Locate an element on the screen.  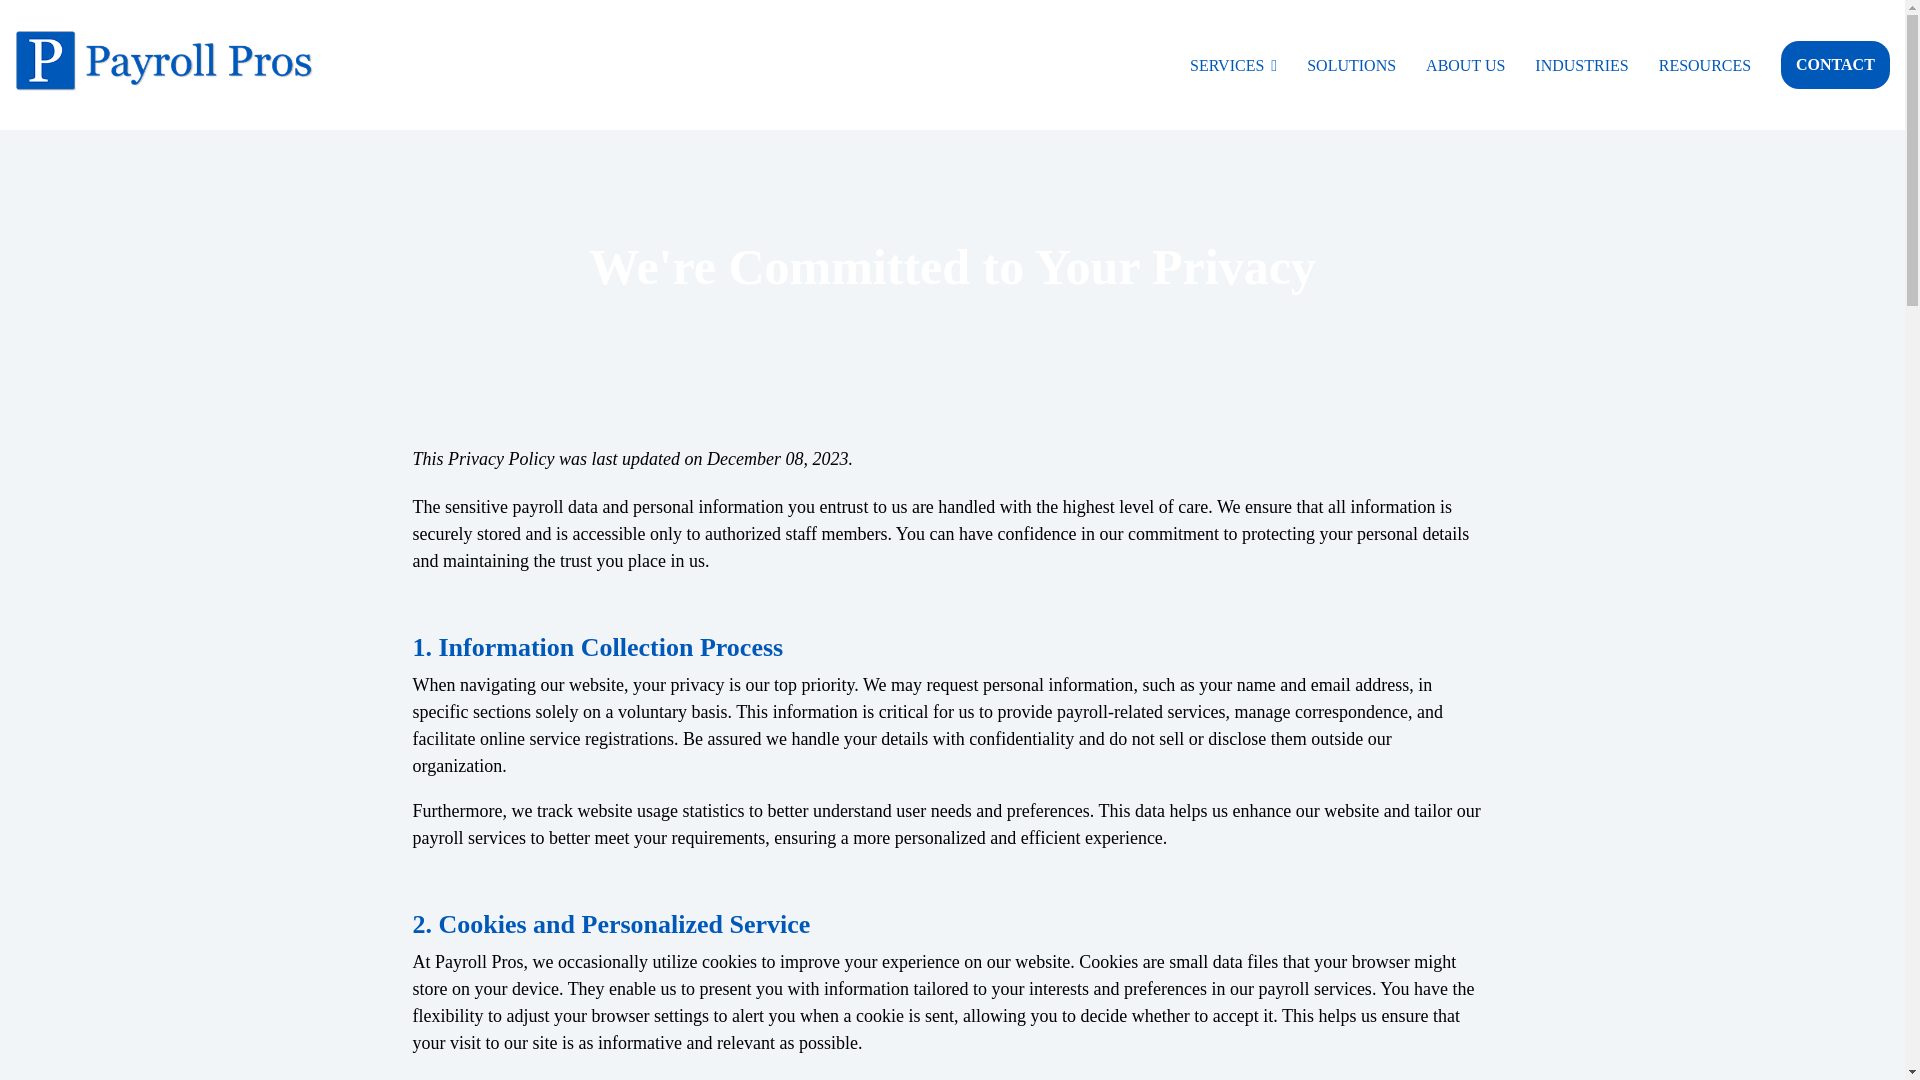
CONTACT is located at coordinates (1835, 64).